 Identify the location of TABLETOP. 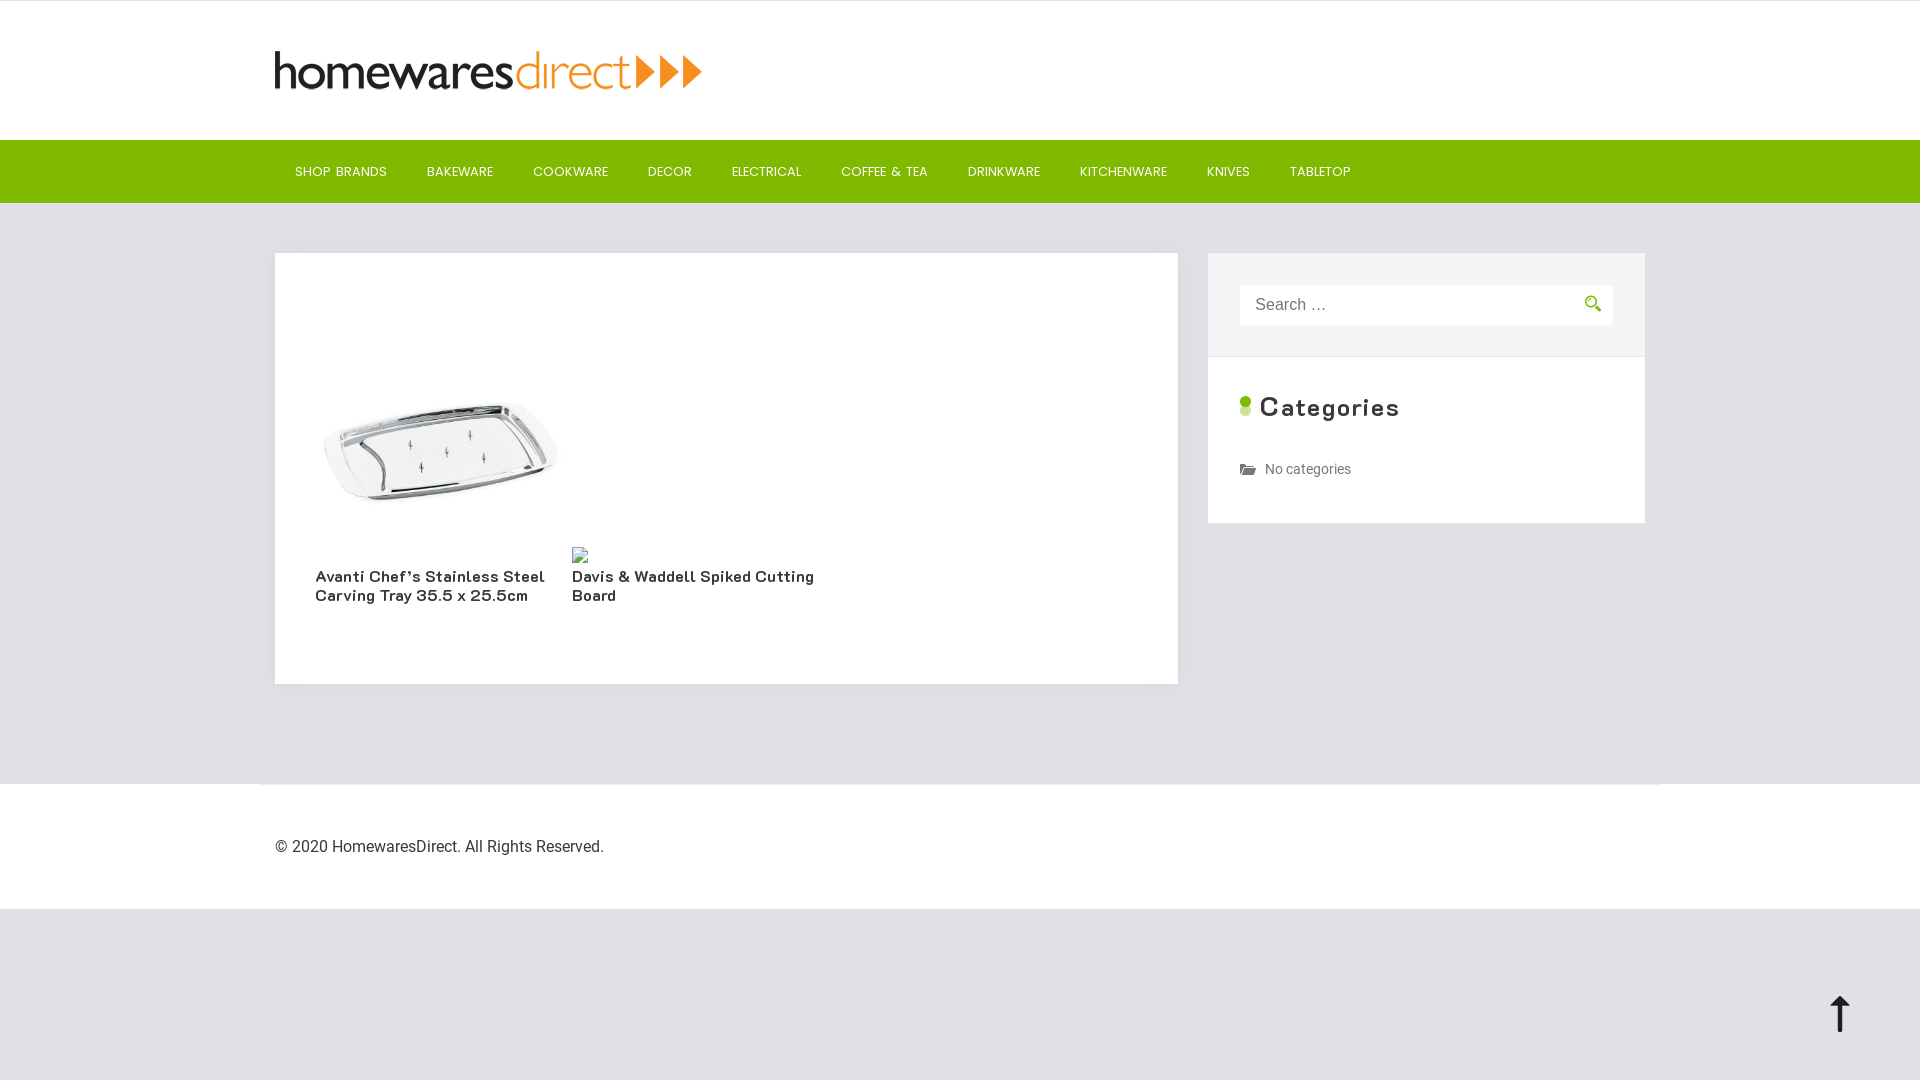
(1320, 172).